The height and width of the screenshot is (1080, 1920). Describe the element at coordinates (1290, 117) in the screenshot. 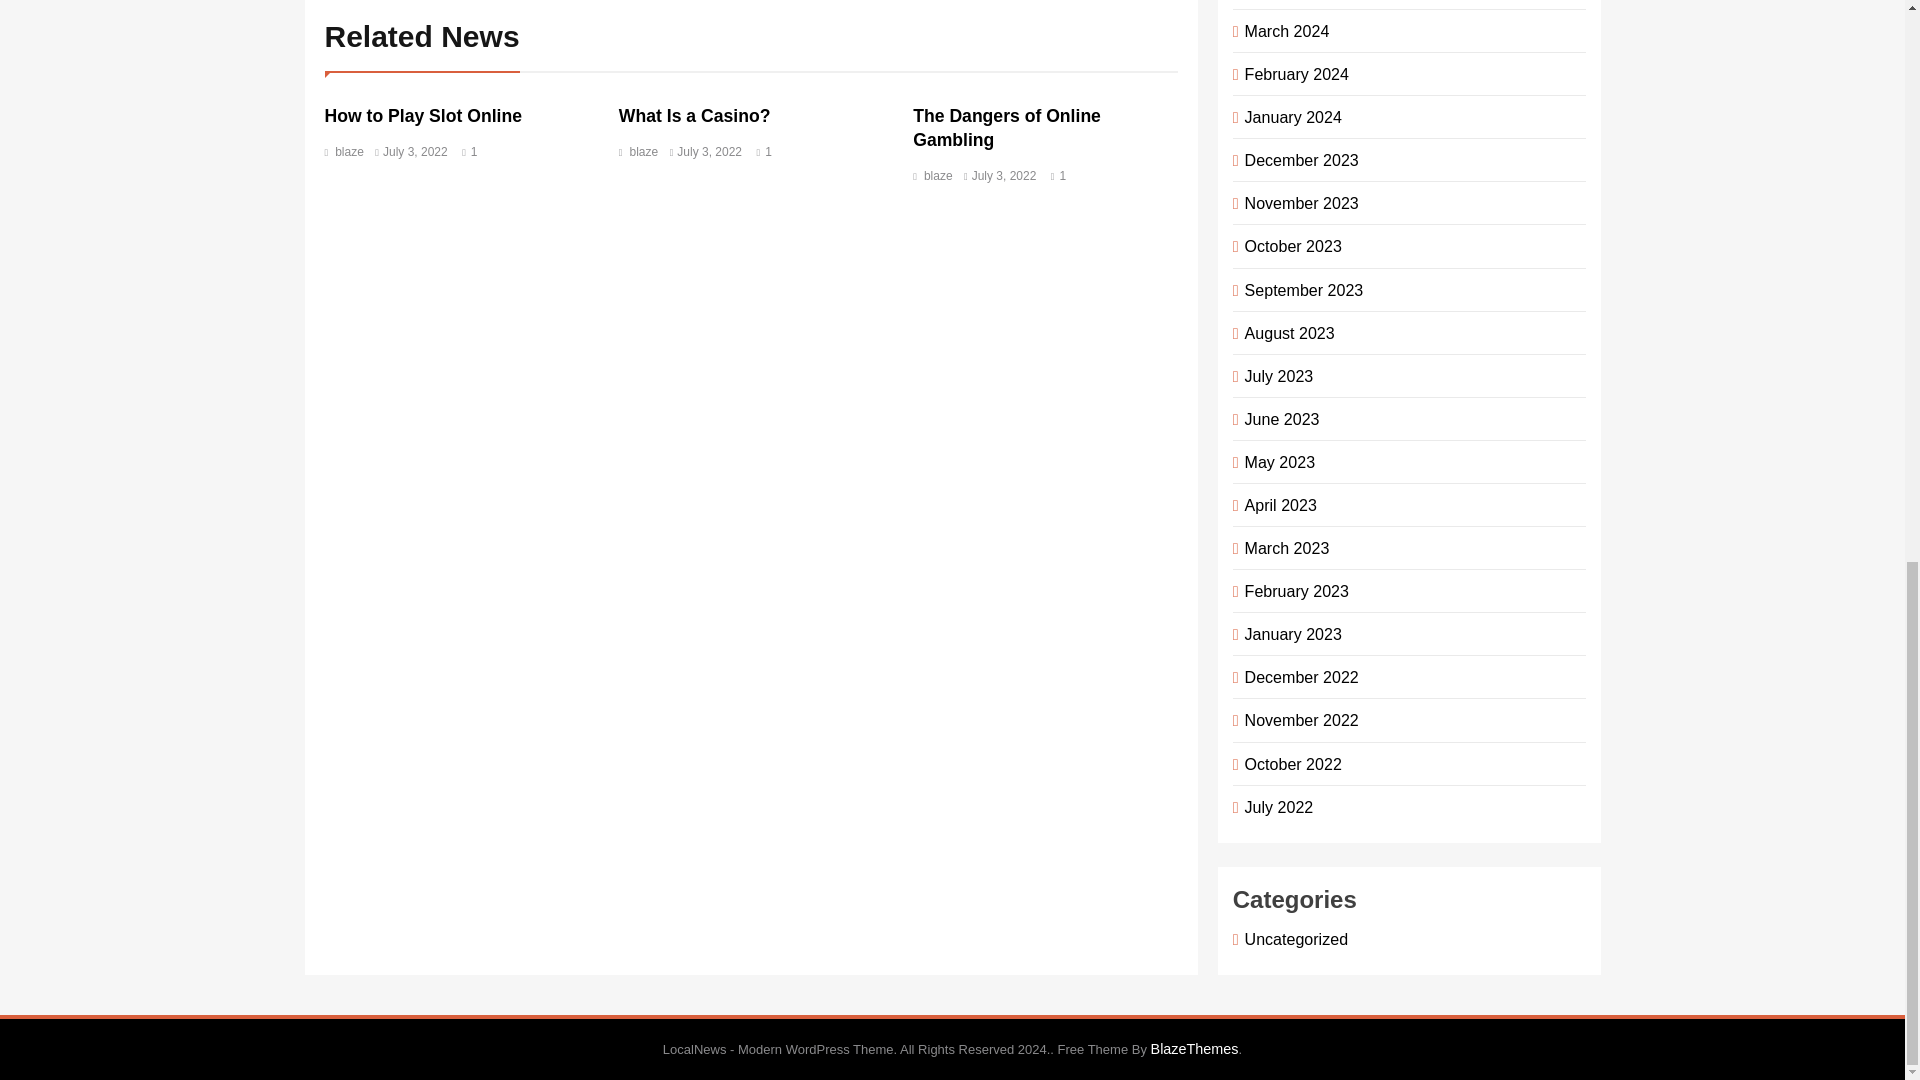

I see `January 2024` at that location.